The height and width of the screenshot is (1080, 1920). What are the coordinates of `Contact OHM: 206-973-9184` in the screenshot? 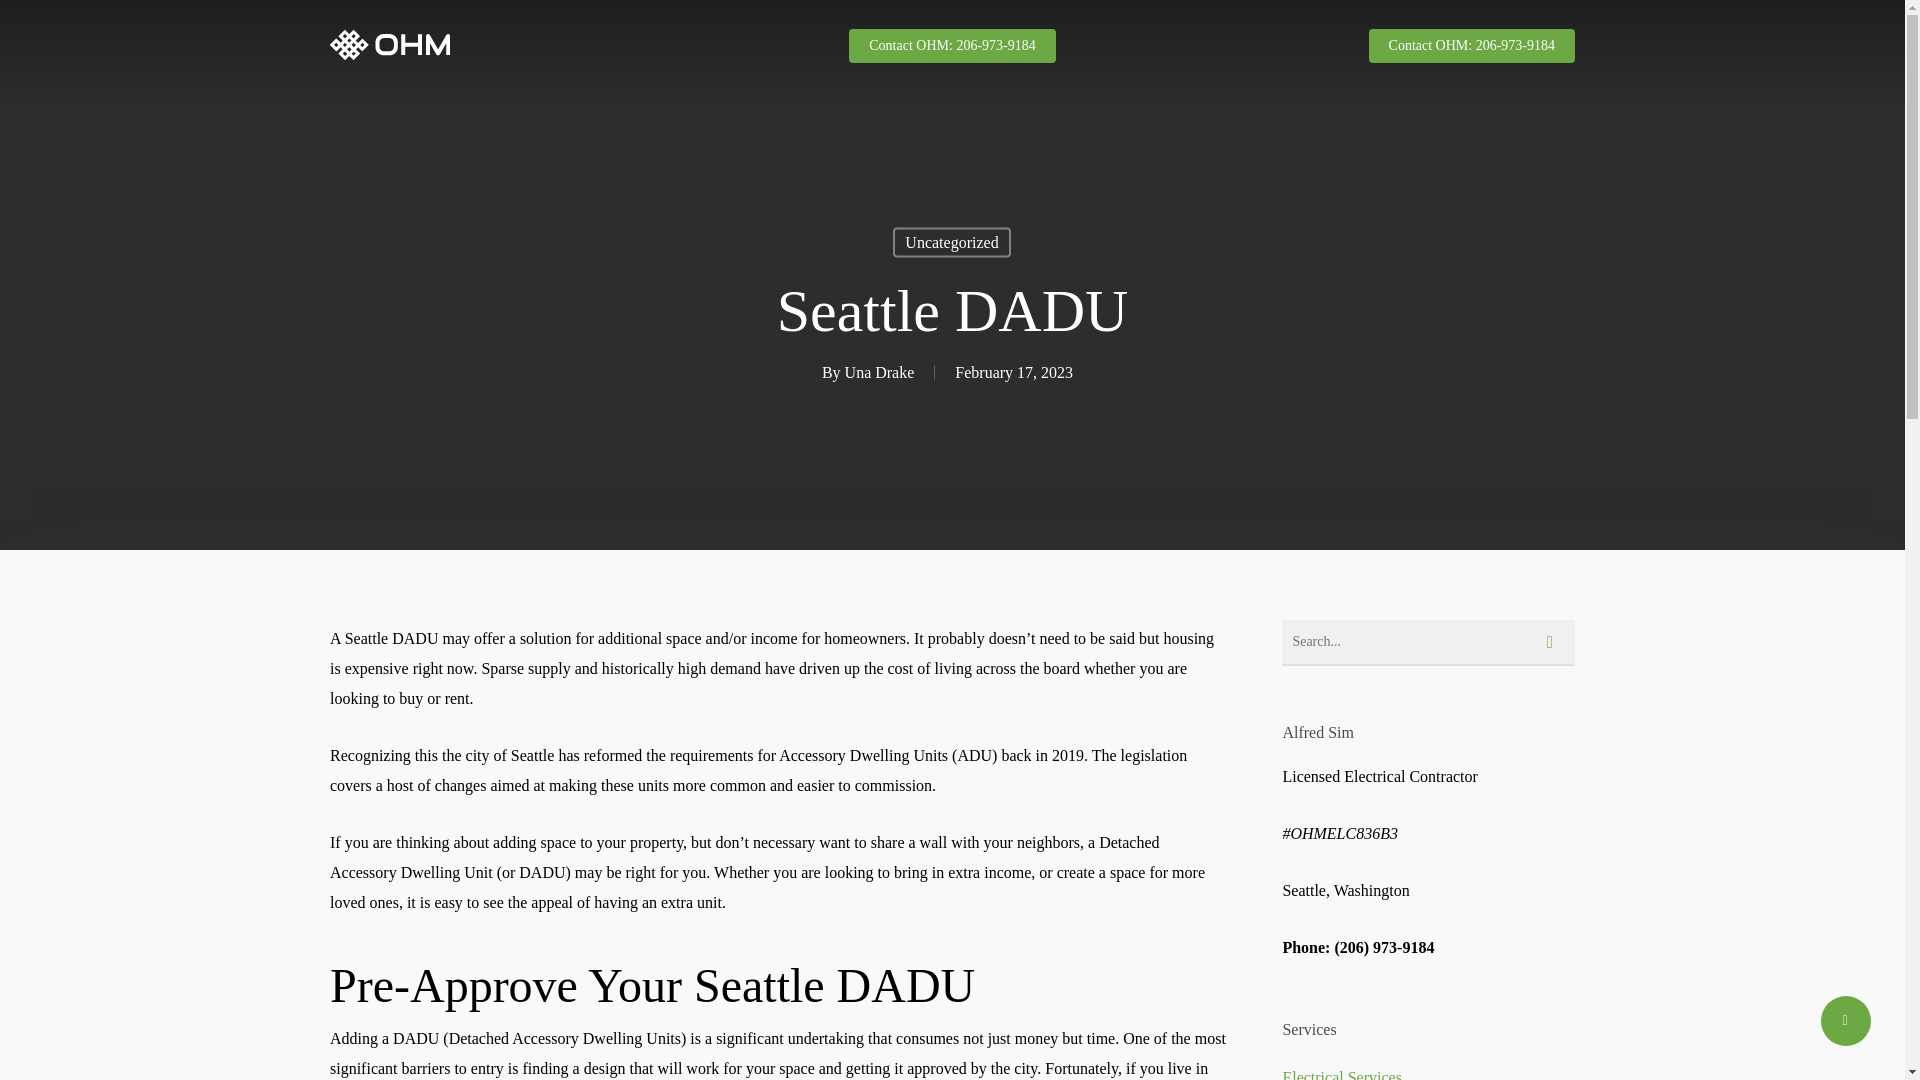 It's located at (951, 44).